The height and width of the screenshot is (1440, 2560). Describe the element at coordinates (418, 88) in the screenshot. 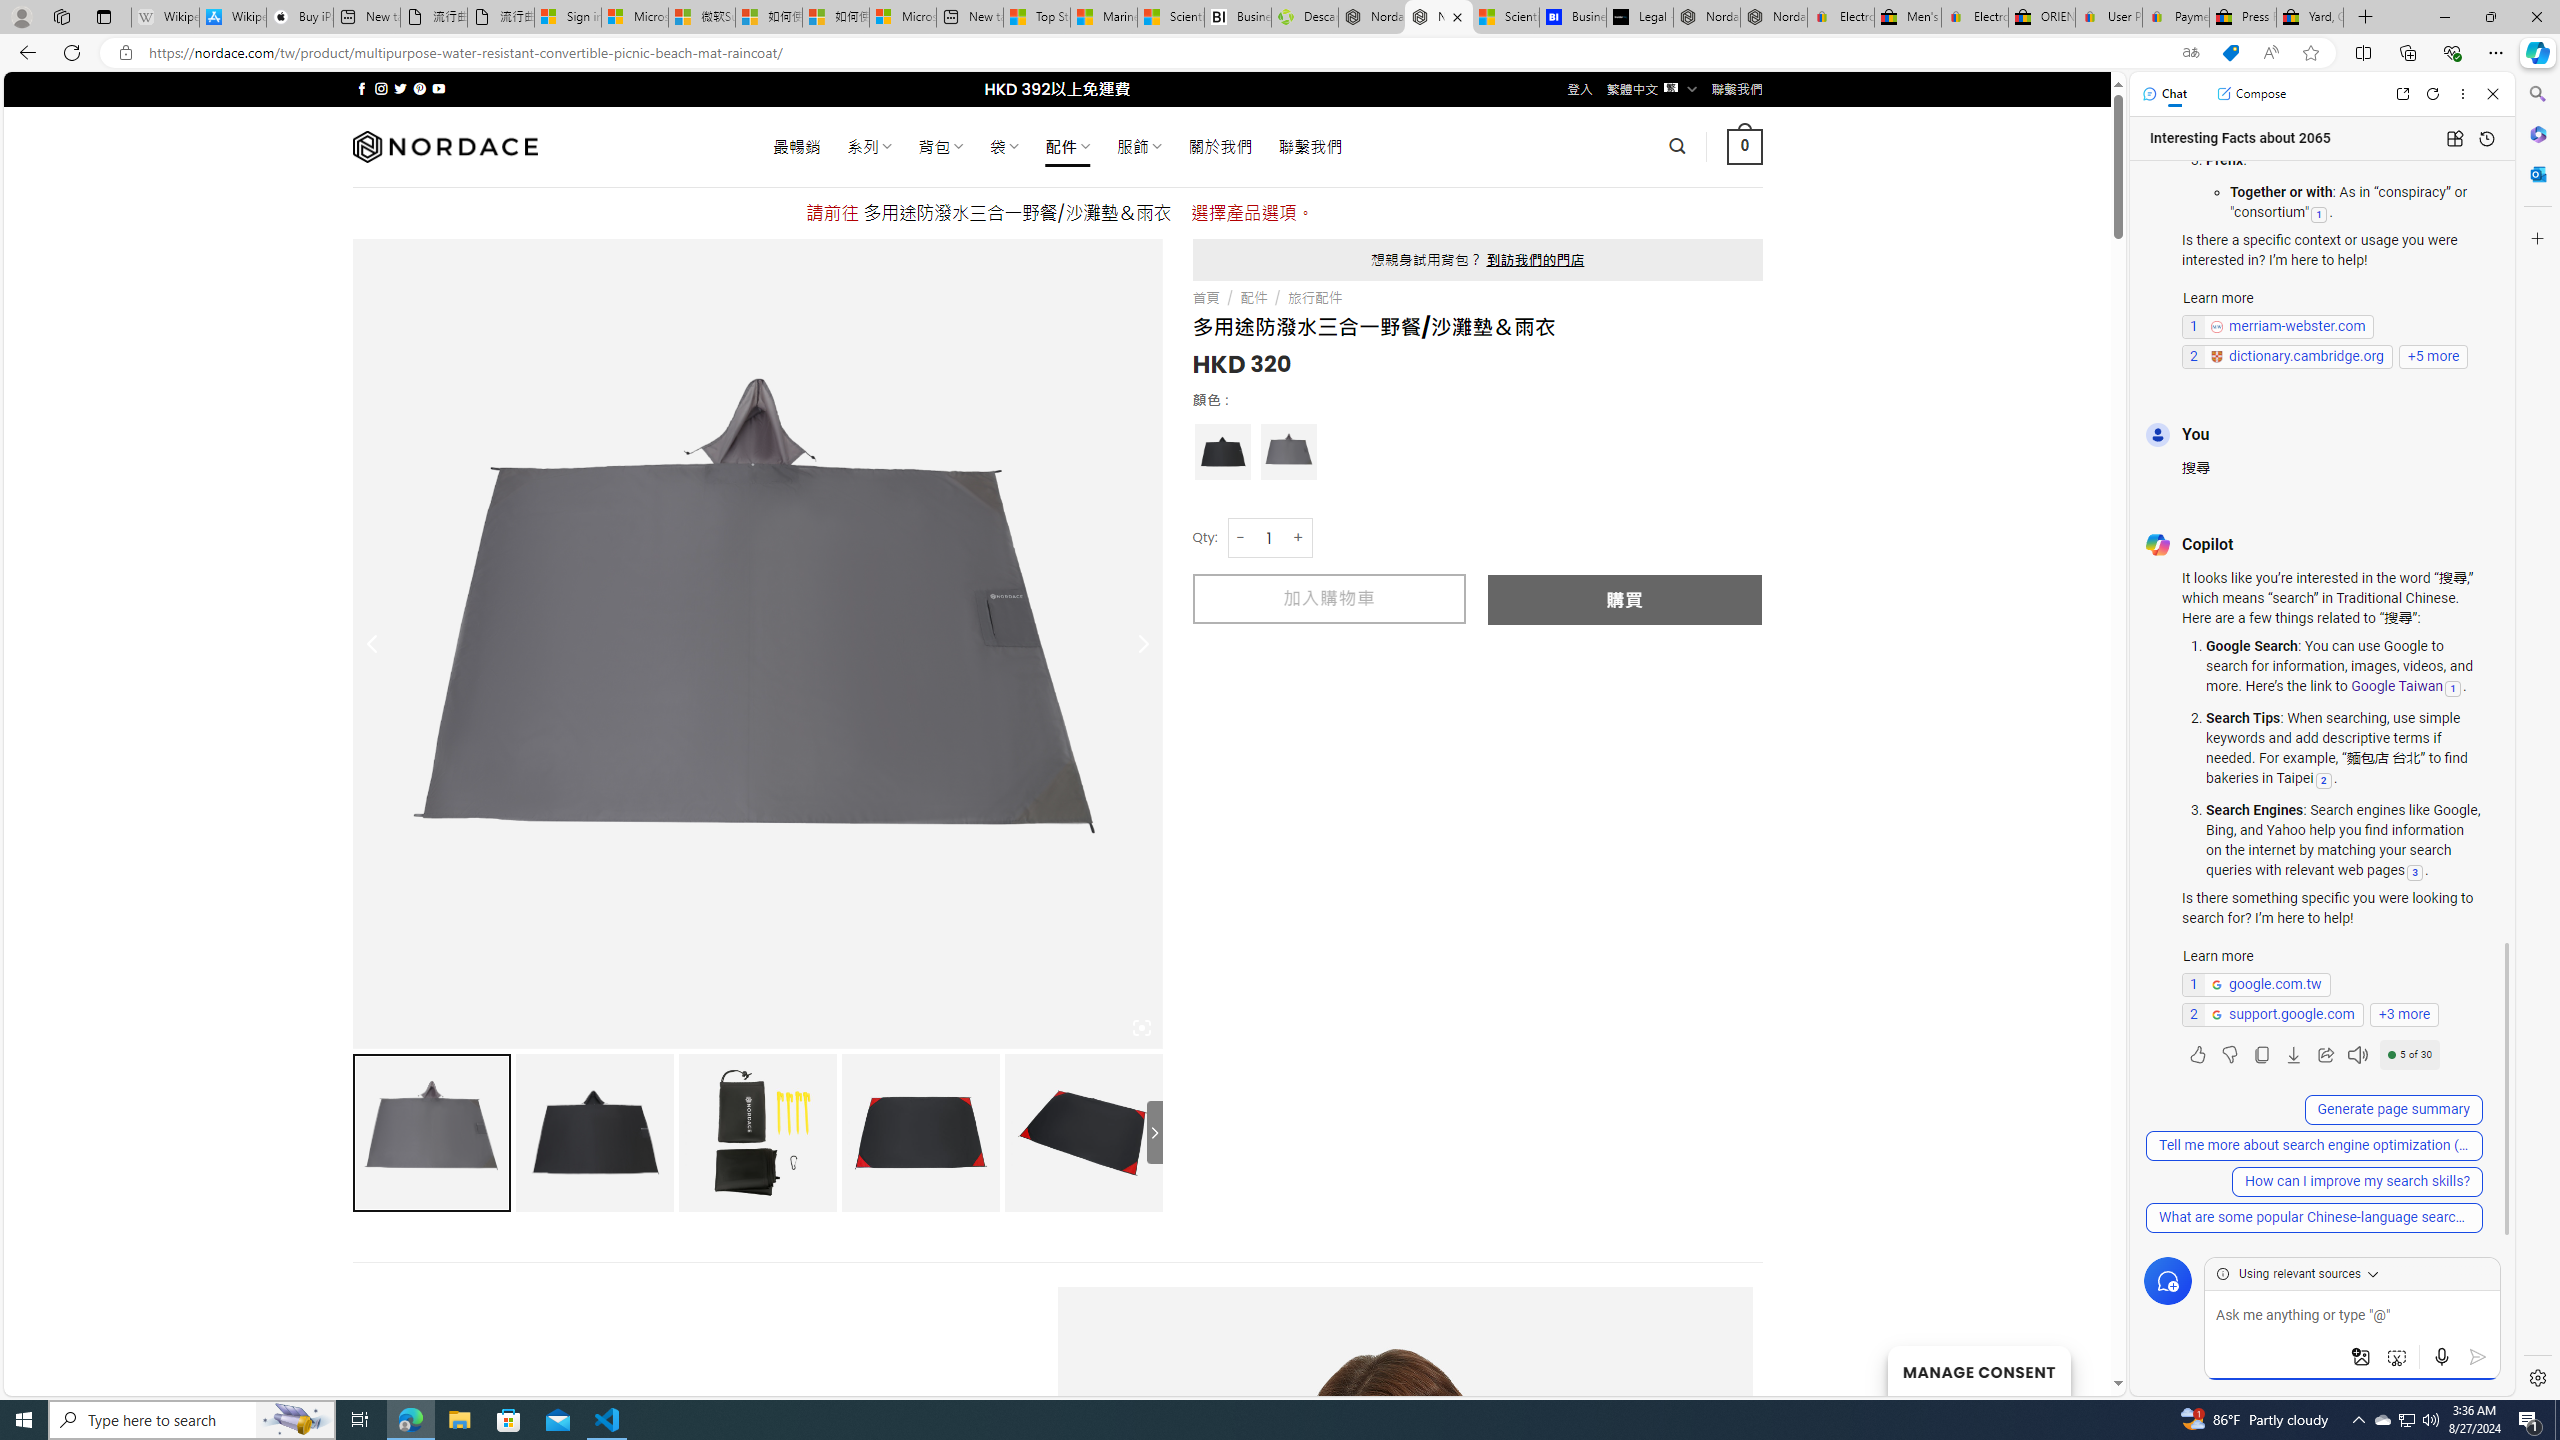

I see `Follow on Pinterest` at that location.